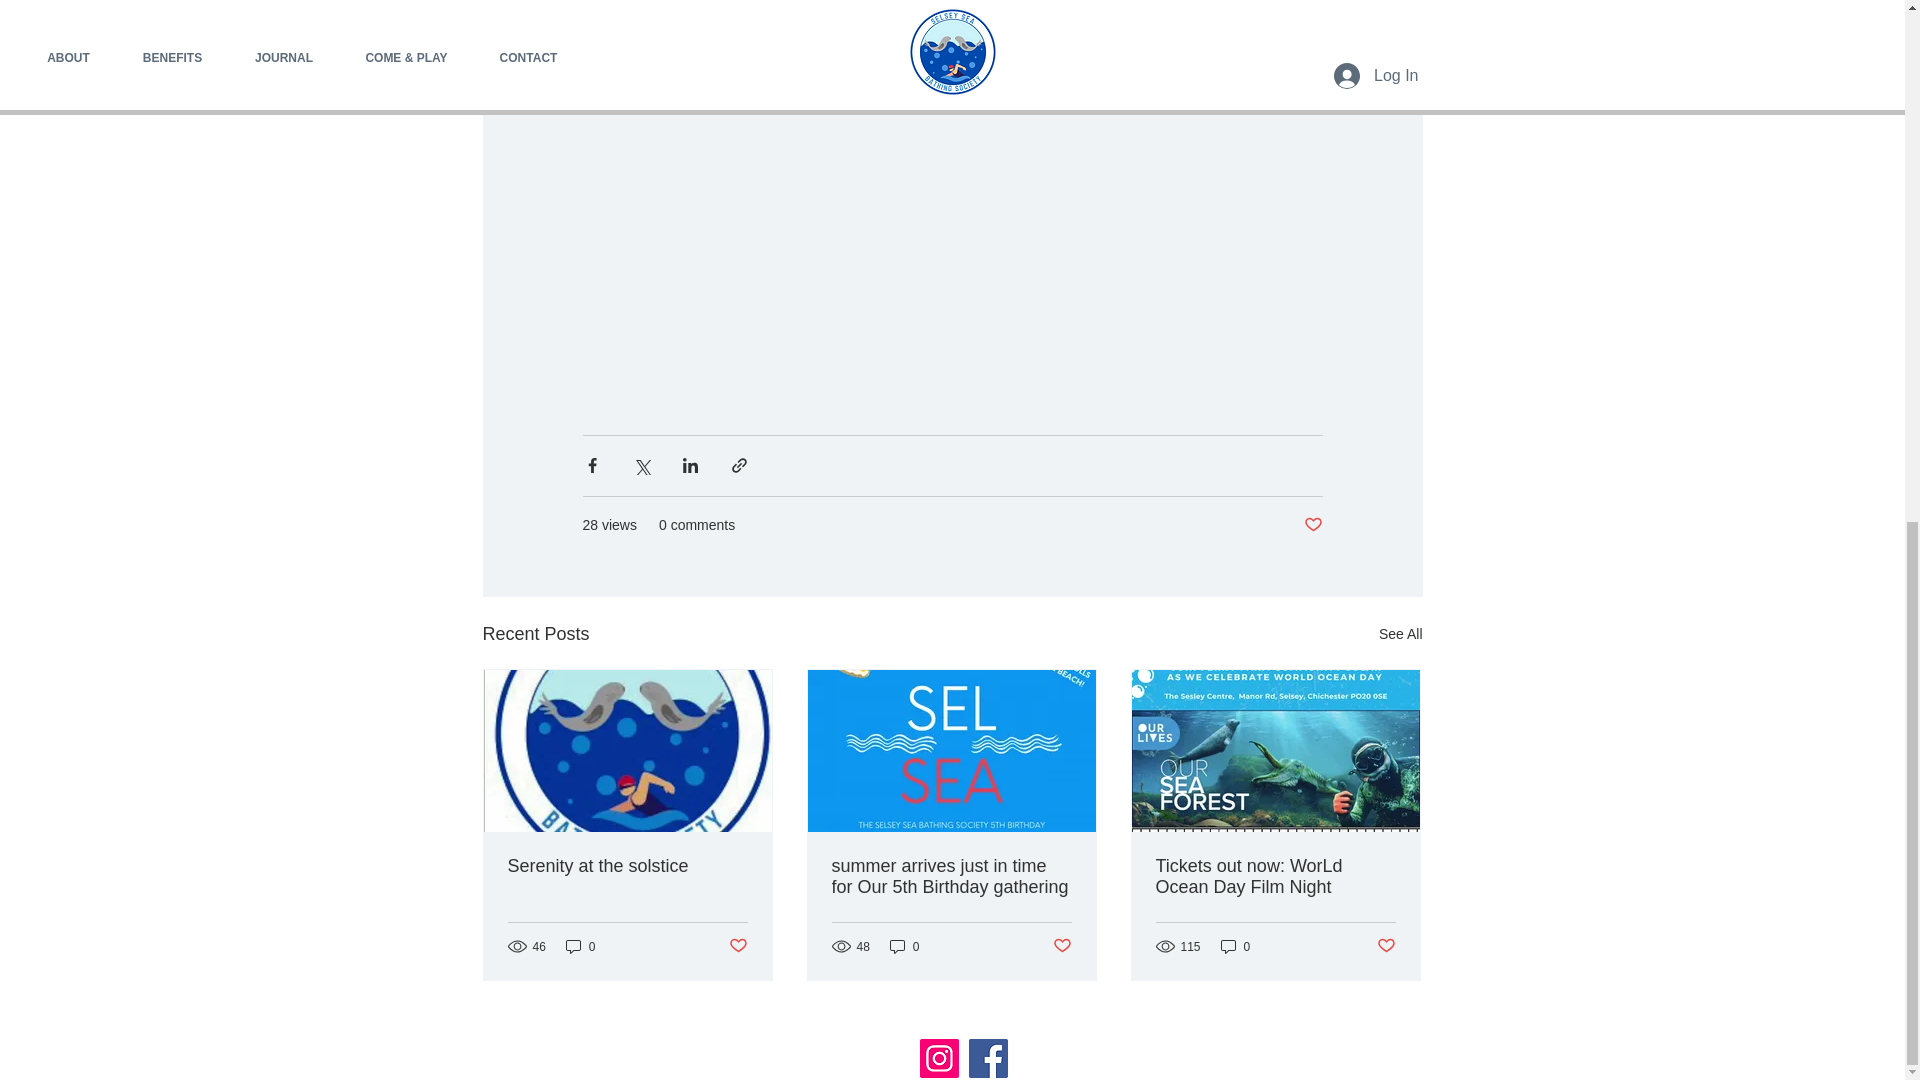  I want to click on Post not marked as liked, so click(1062, 946).